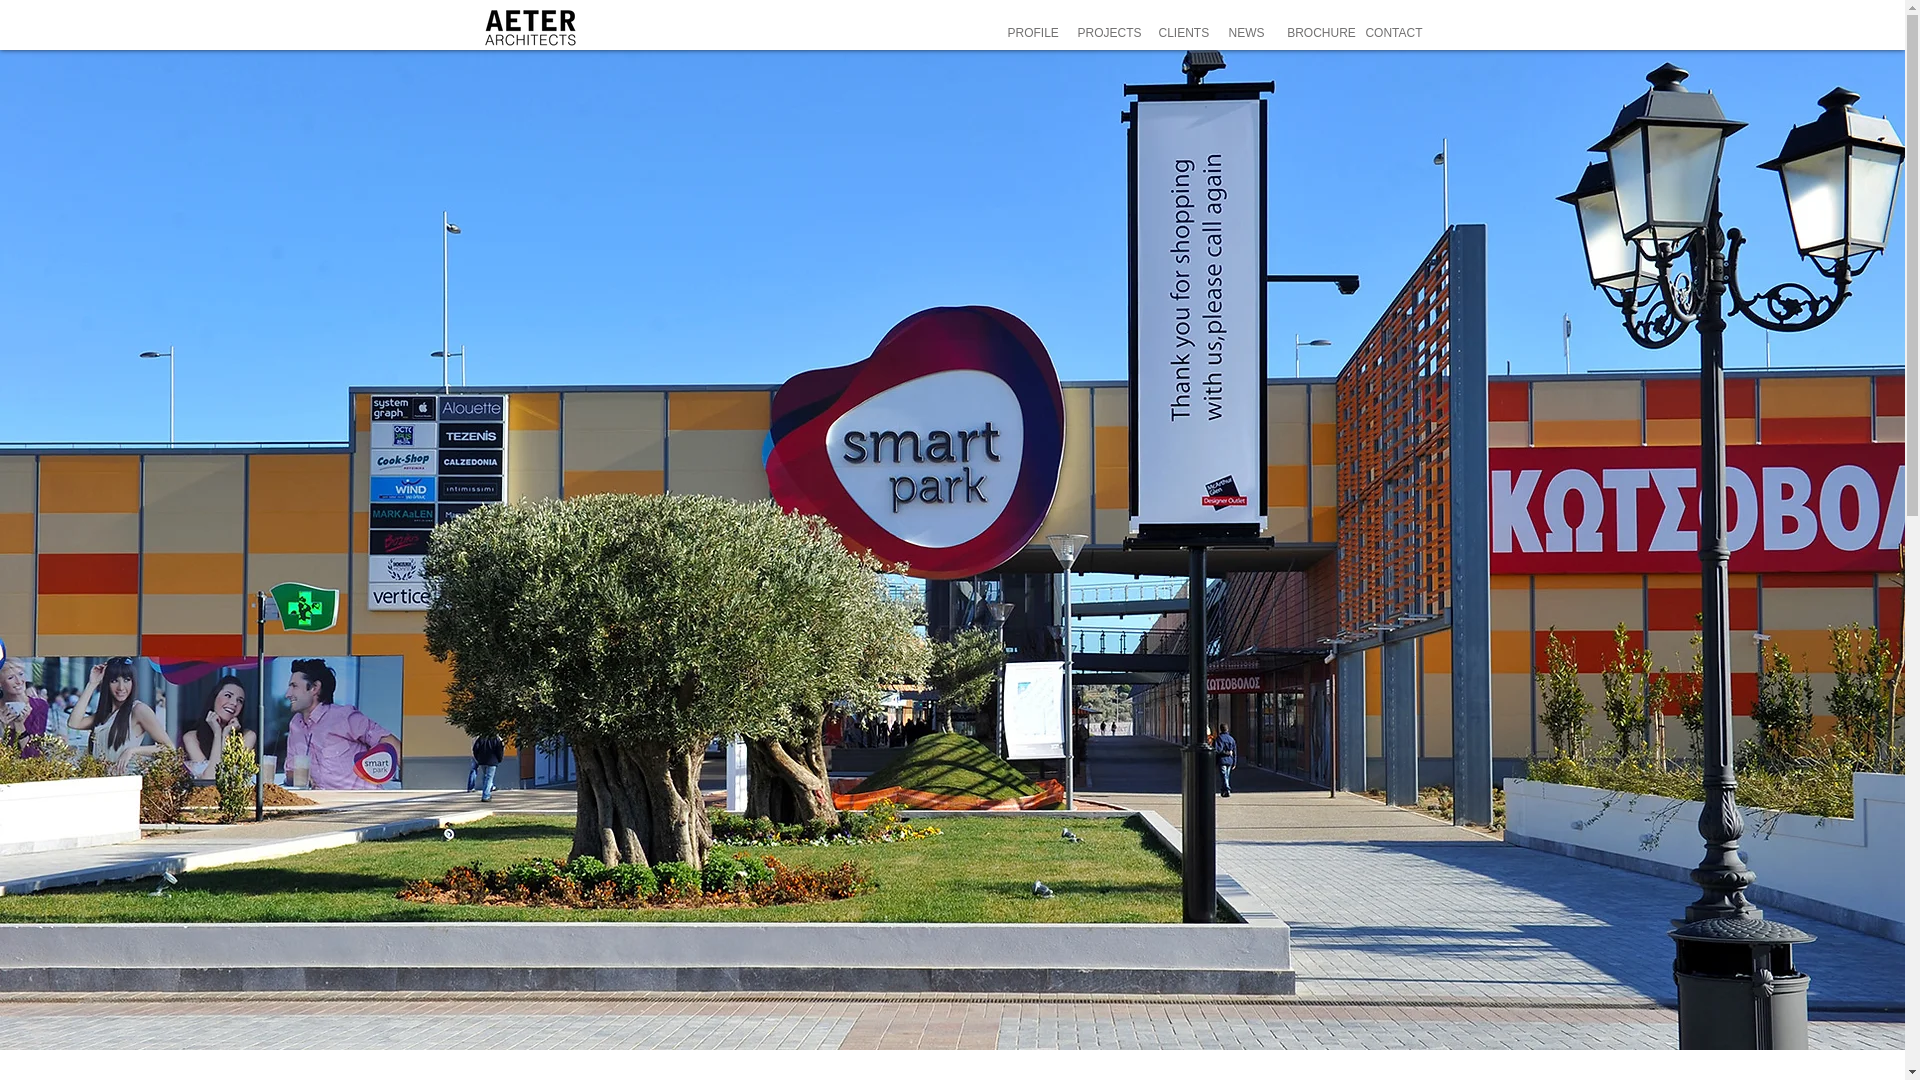 The width and height of the screenshot is (1920, 1080). What do you see at coordinates (530, 28) in the screenshot?
I see `Home Page` at bounding box center [530, 28].